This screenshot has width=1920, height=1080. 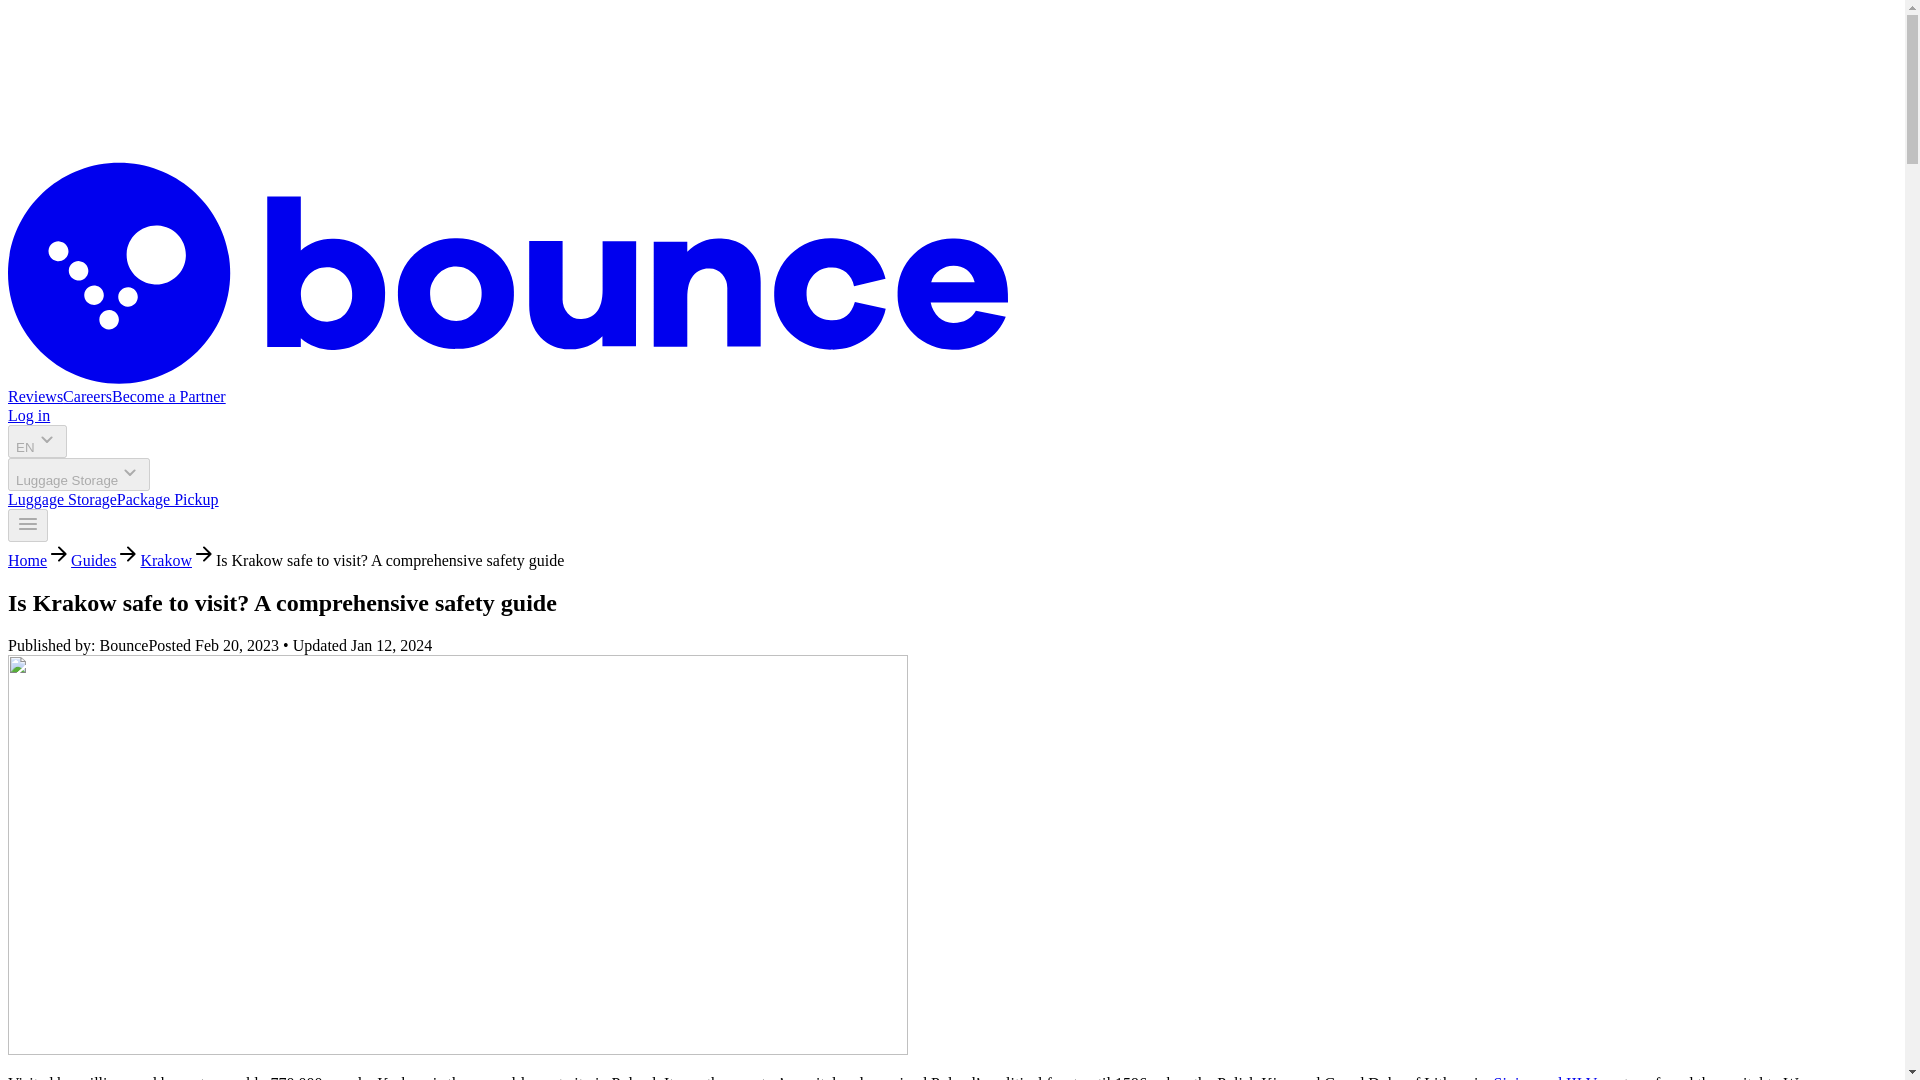 What do you see at coordinates (26, 560) in the screenshot?
I see `Home` at bounding box center [26, 560].